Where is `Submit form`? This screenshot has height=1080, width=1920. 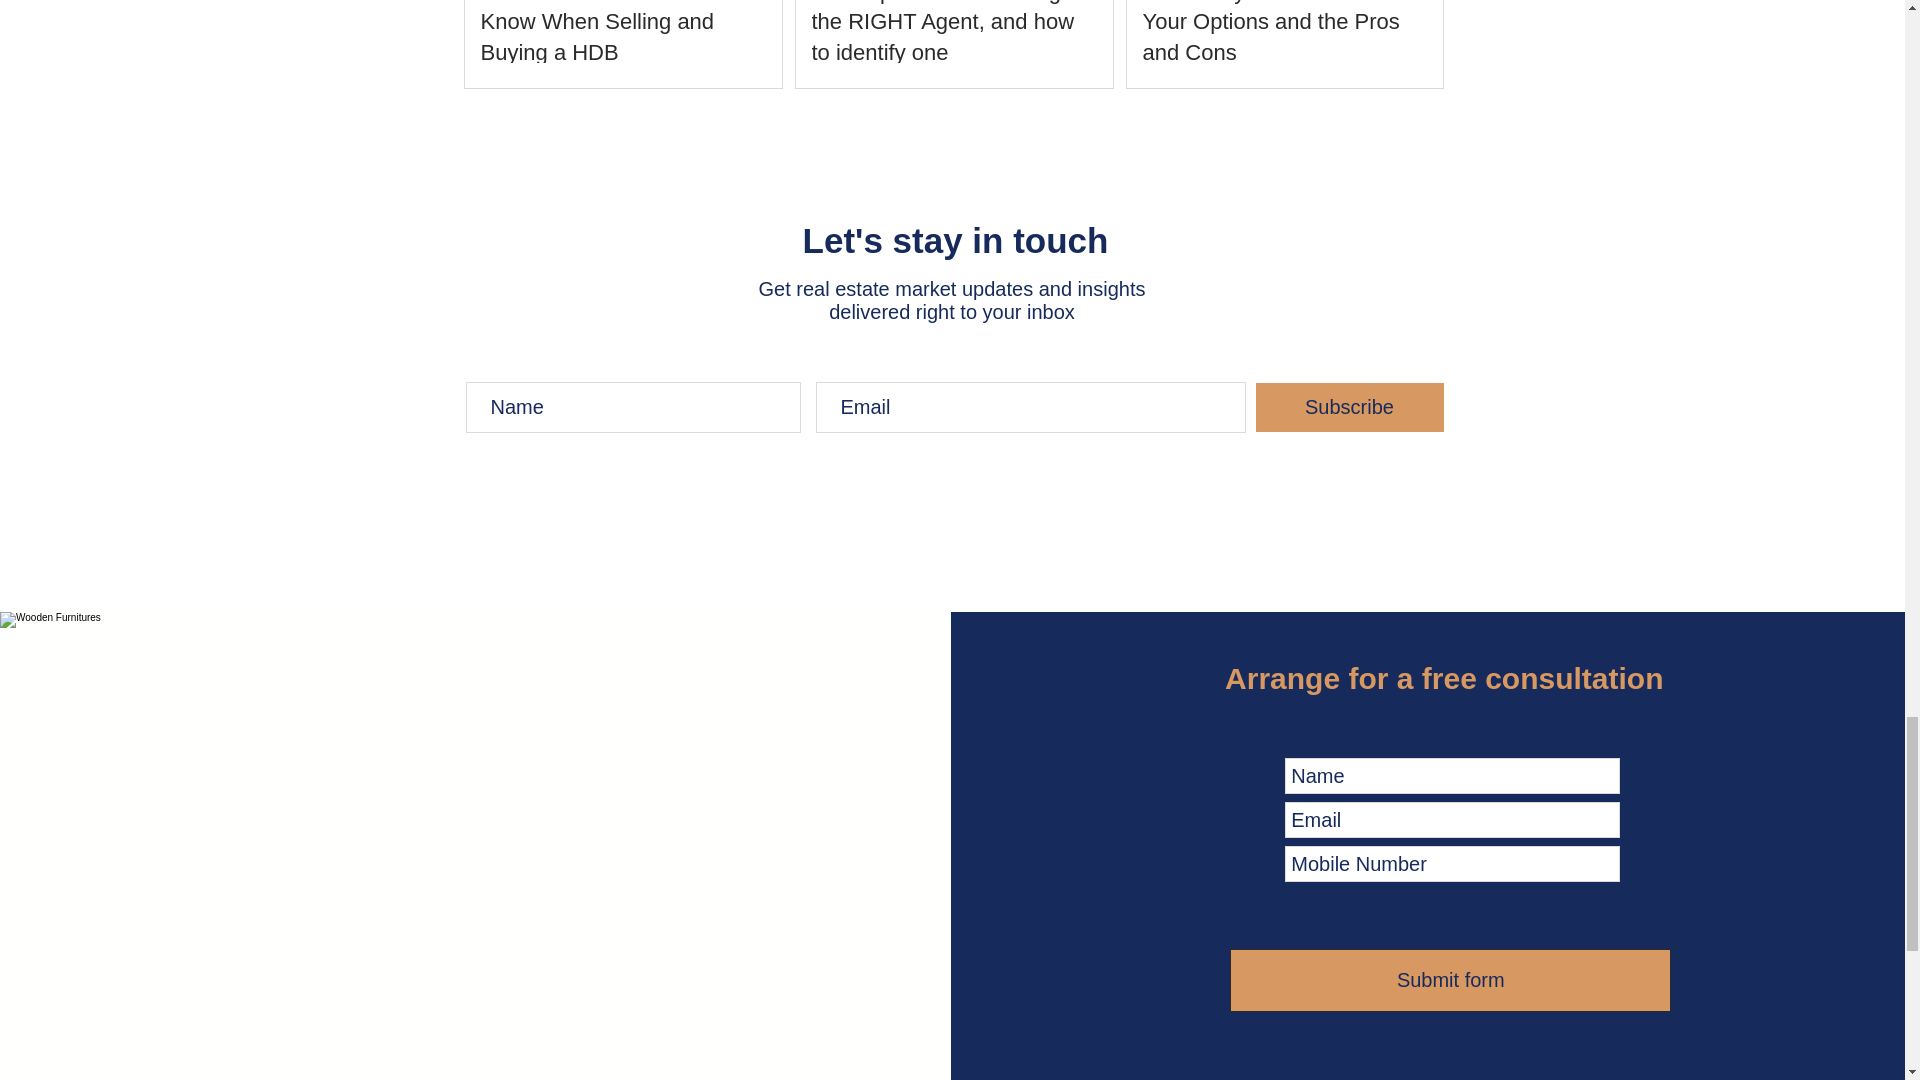 Submit form is located at coordinates (1450, 979).